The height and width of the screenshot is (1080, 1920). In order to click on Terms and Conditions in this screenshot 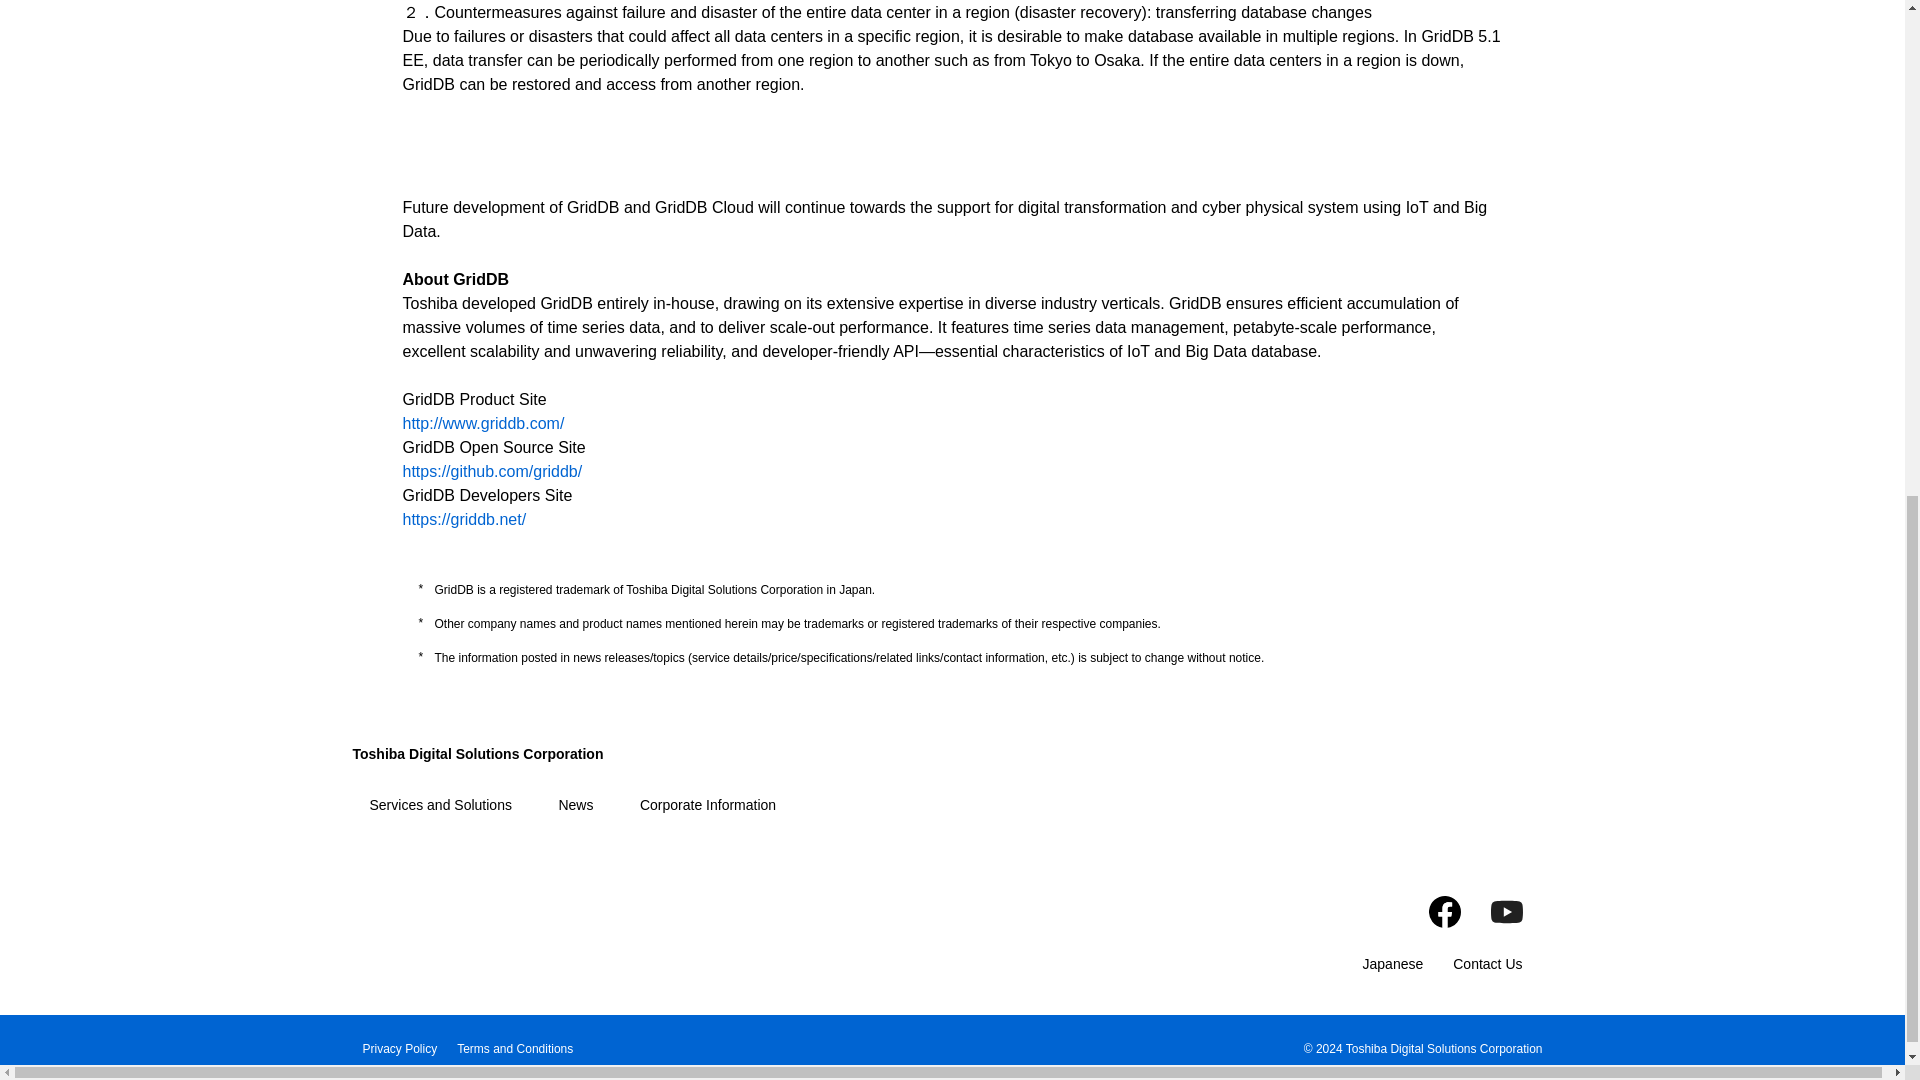, I will do `click(514, 1047)`.